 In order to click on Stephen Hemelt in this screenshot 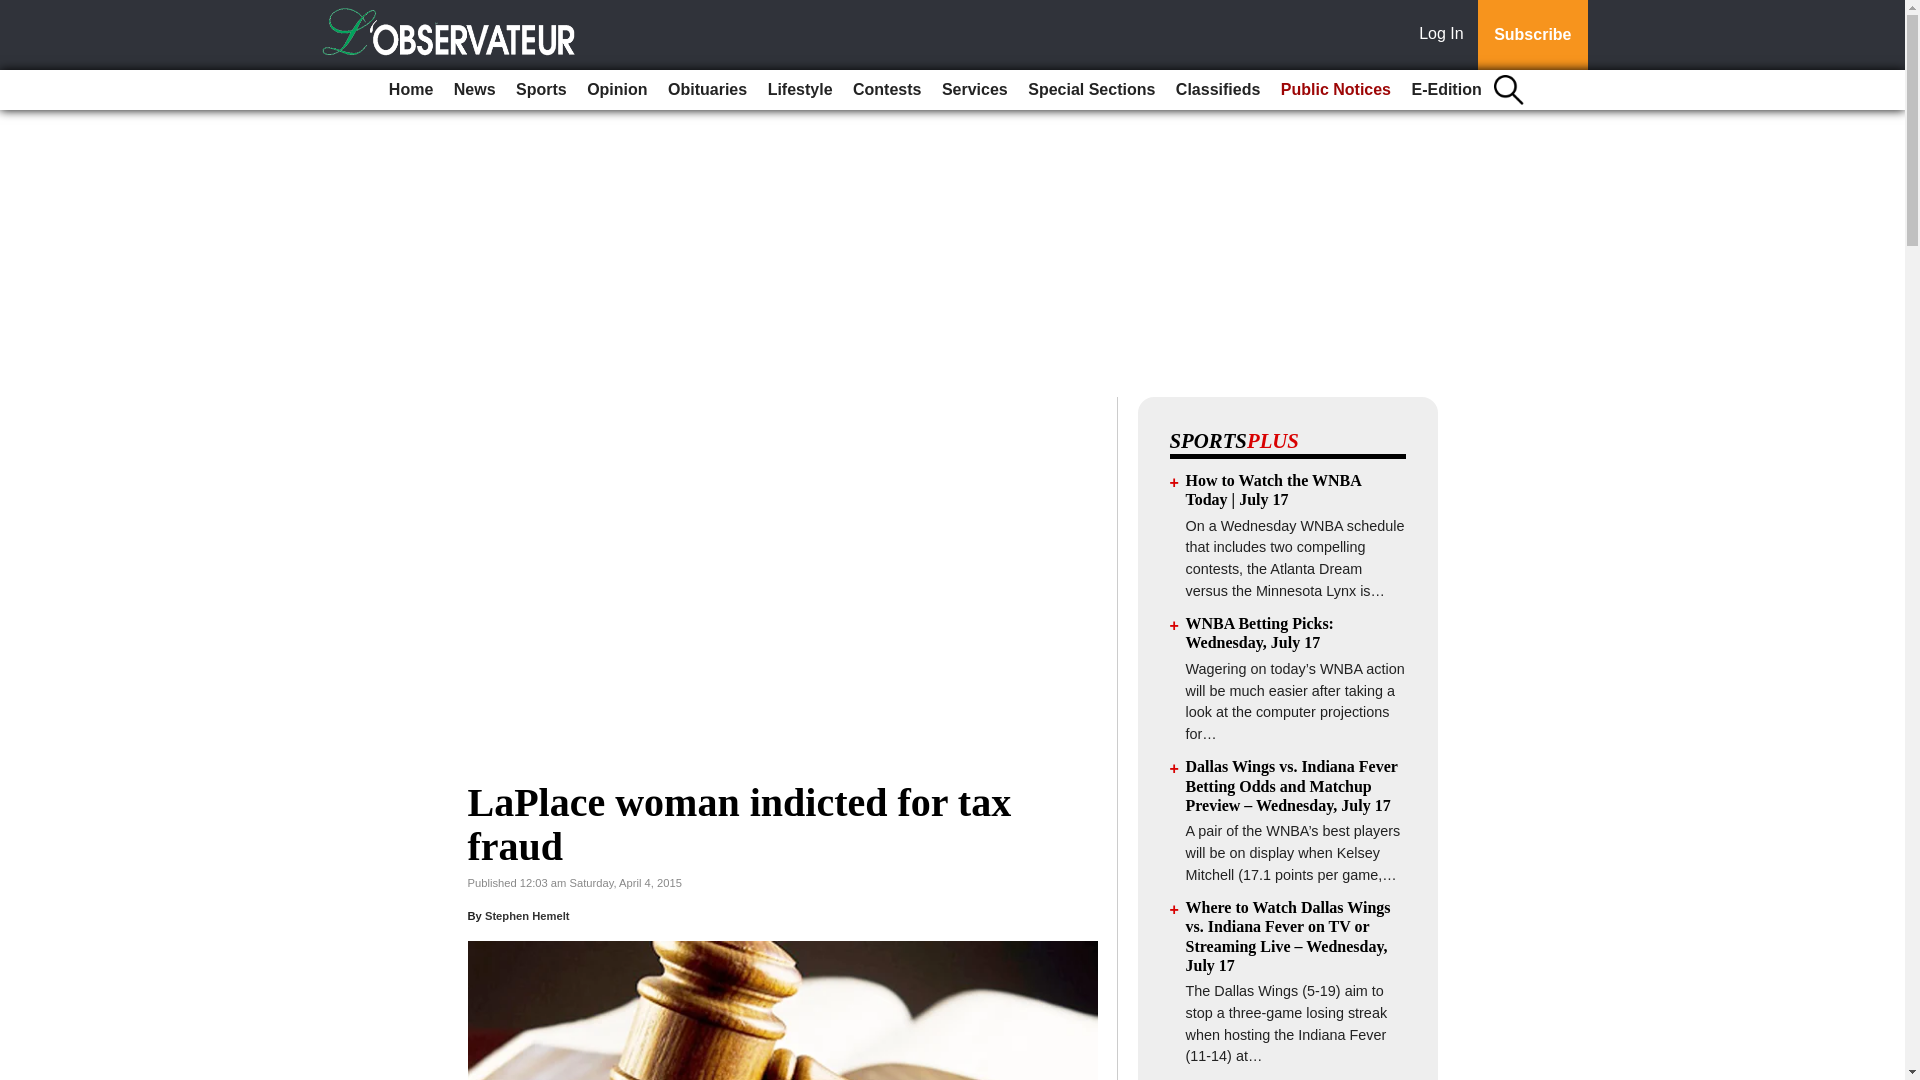, I will do `click(528, 916)`.